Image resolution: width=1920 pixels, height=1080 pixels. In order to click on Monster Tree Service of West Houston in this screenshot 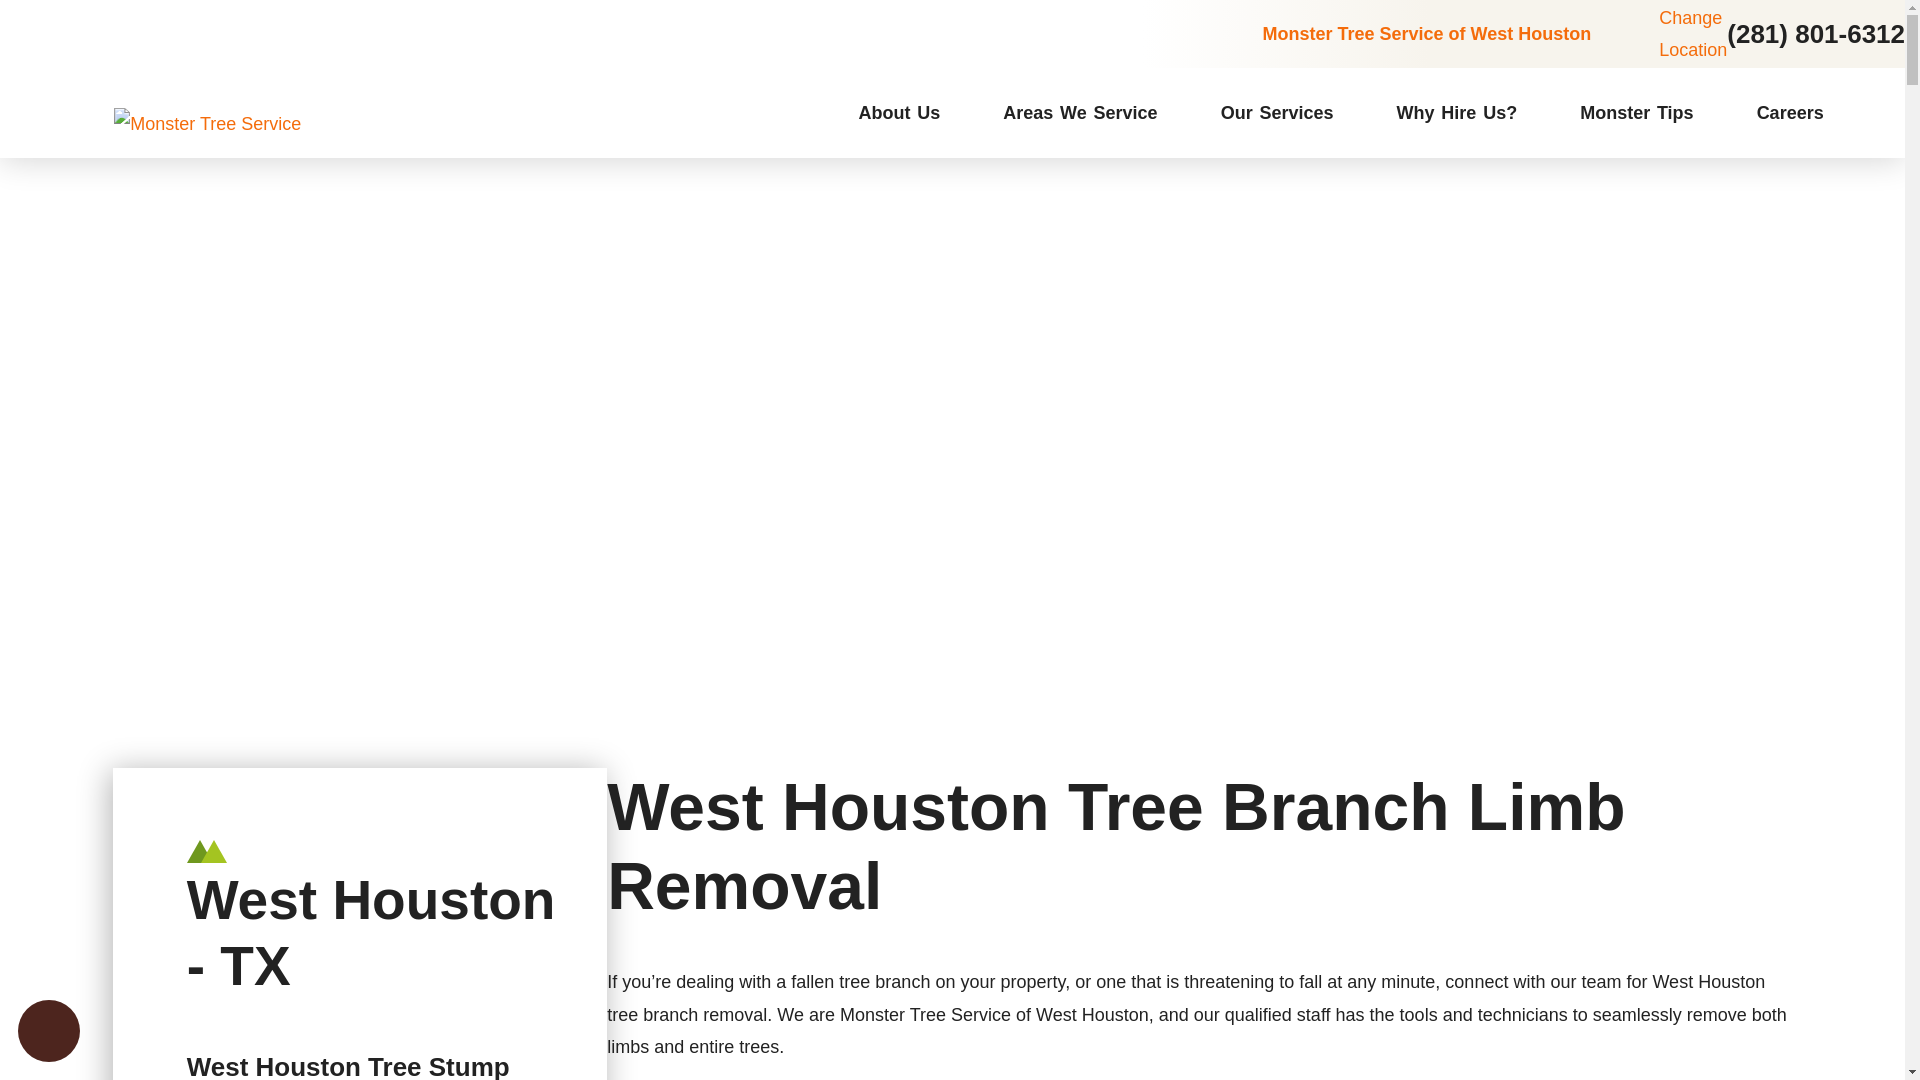, I will do `click(1426, 34)`.